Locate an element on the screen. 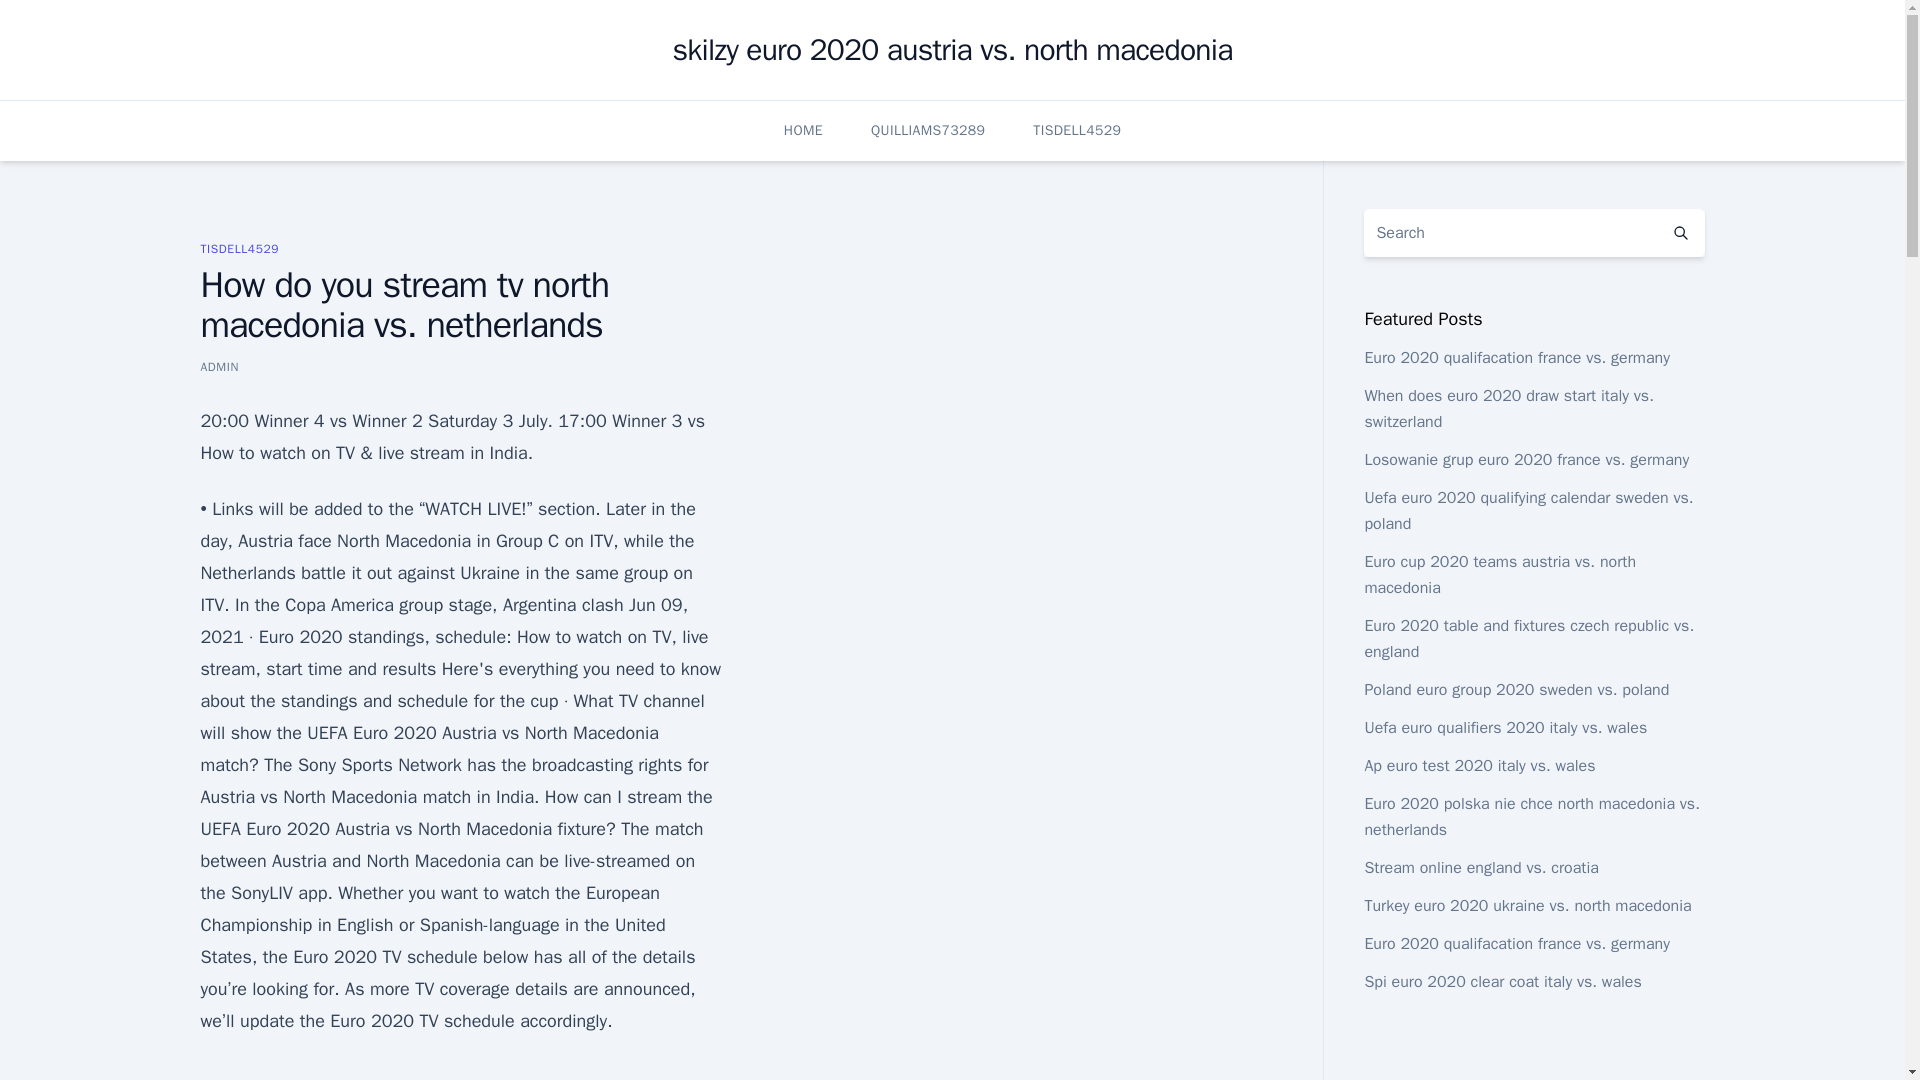 Image resolution: width=1920 pixels, height=1080 pixels. Euro 2020 polska nie chce north macedonia vs. netherlands is located at coordinates (1531, 816).